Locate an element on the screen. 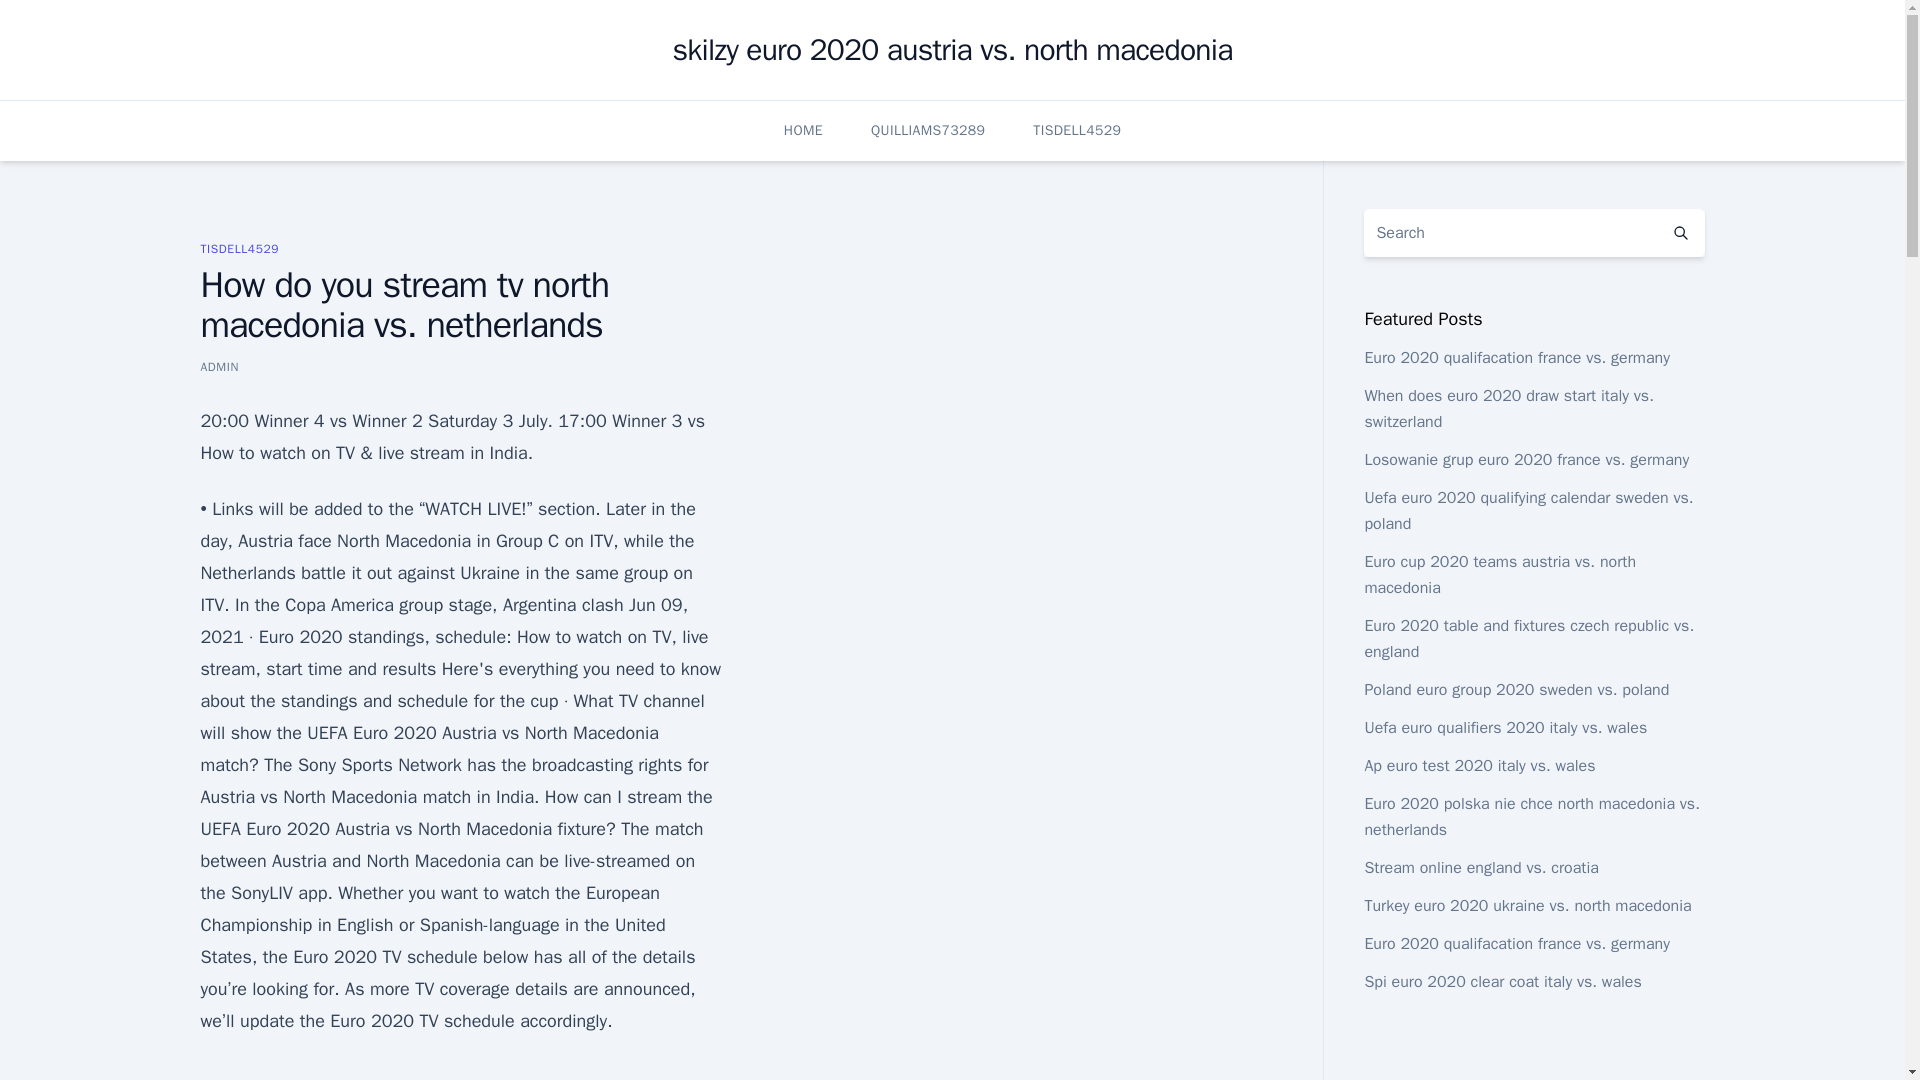 Image resolution: width=1920 pixels, height=1080 pixels. Euro 2020 polska nie chce north macedonia vs. netherlands is located at coordinates (1531, 816).